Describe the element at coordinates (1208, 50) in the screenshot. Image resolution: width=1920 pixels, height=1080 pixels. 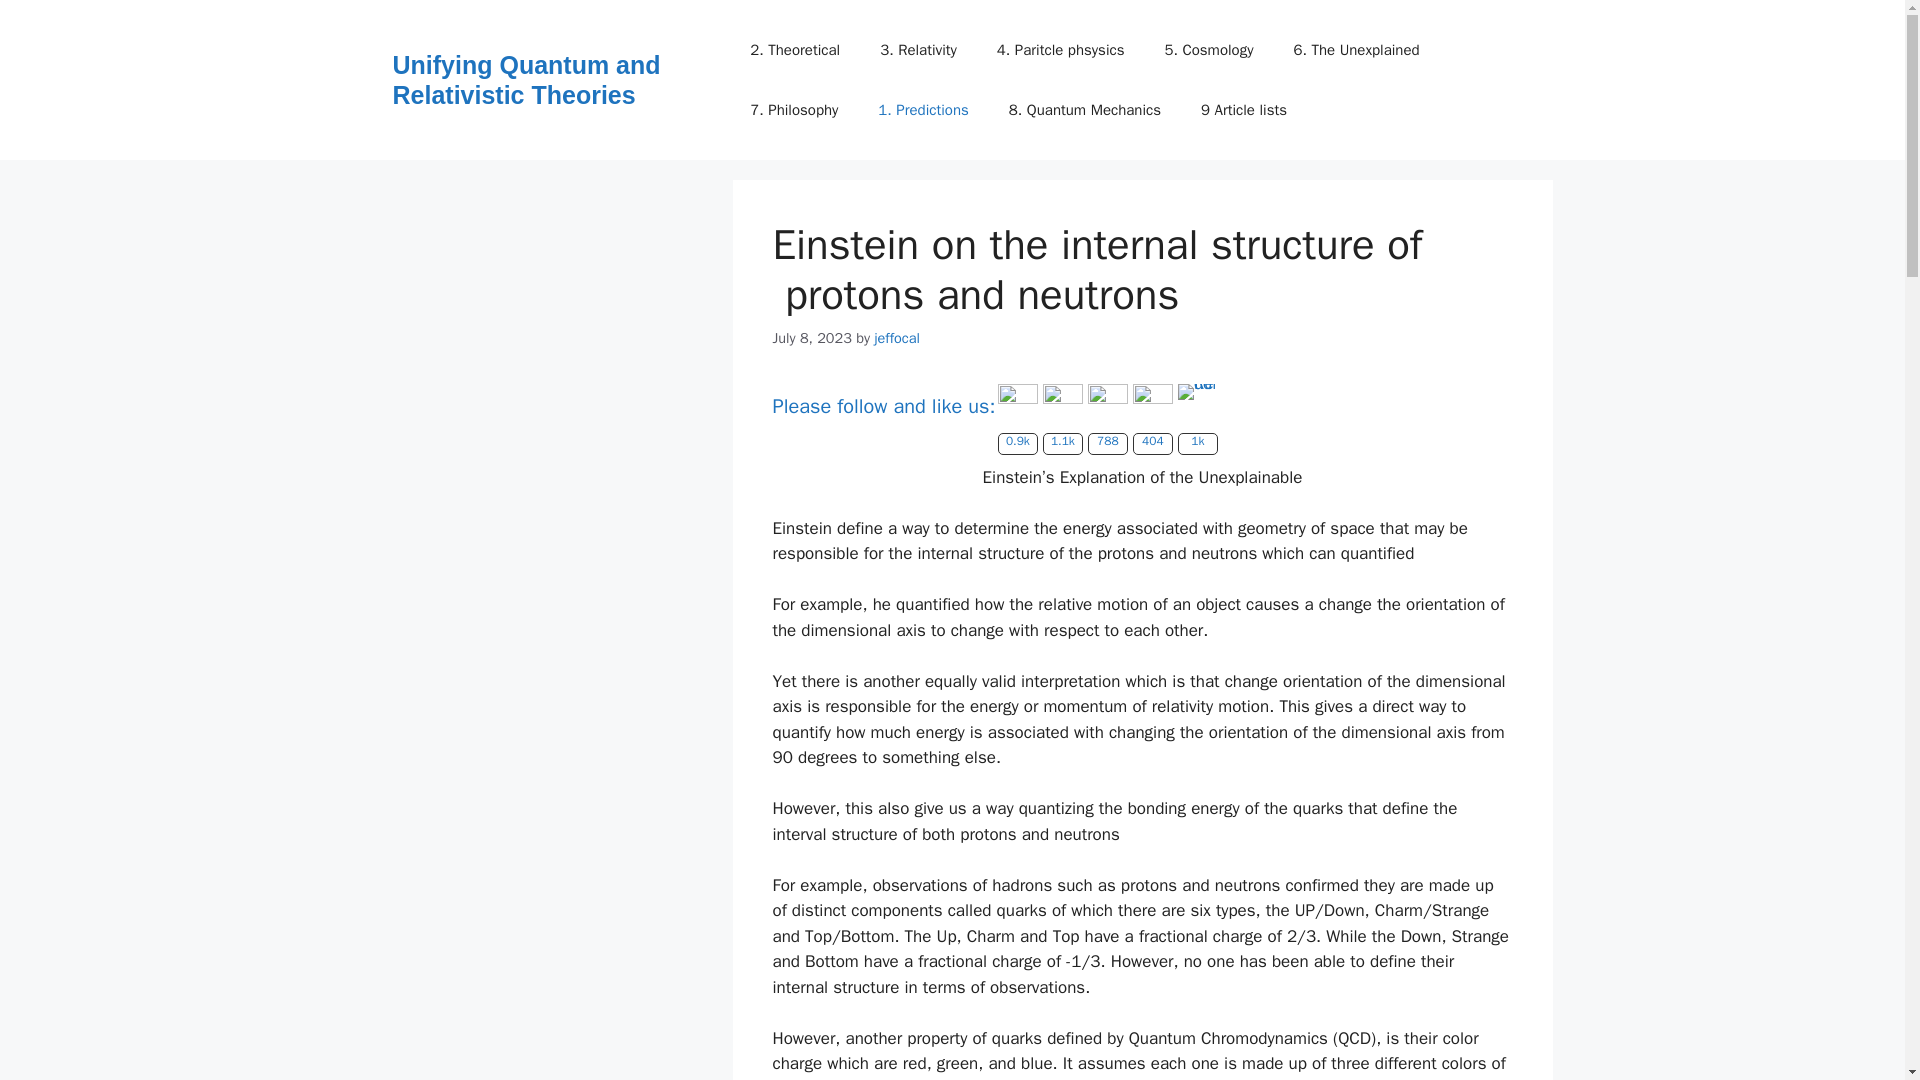
I see `5. Cosmology` at that location.